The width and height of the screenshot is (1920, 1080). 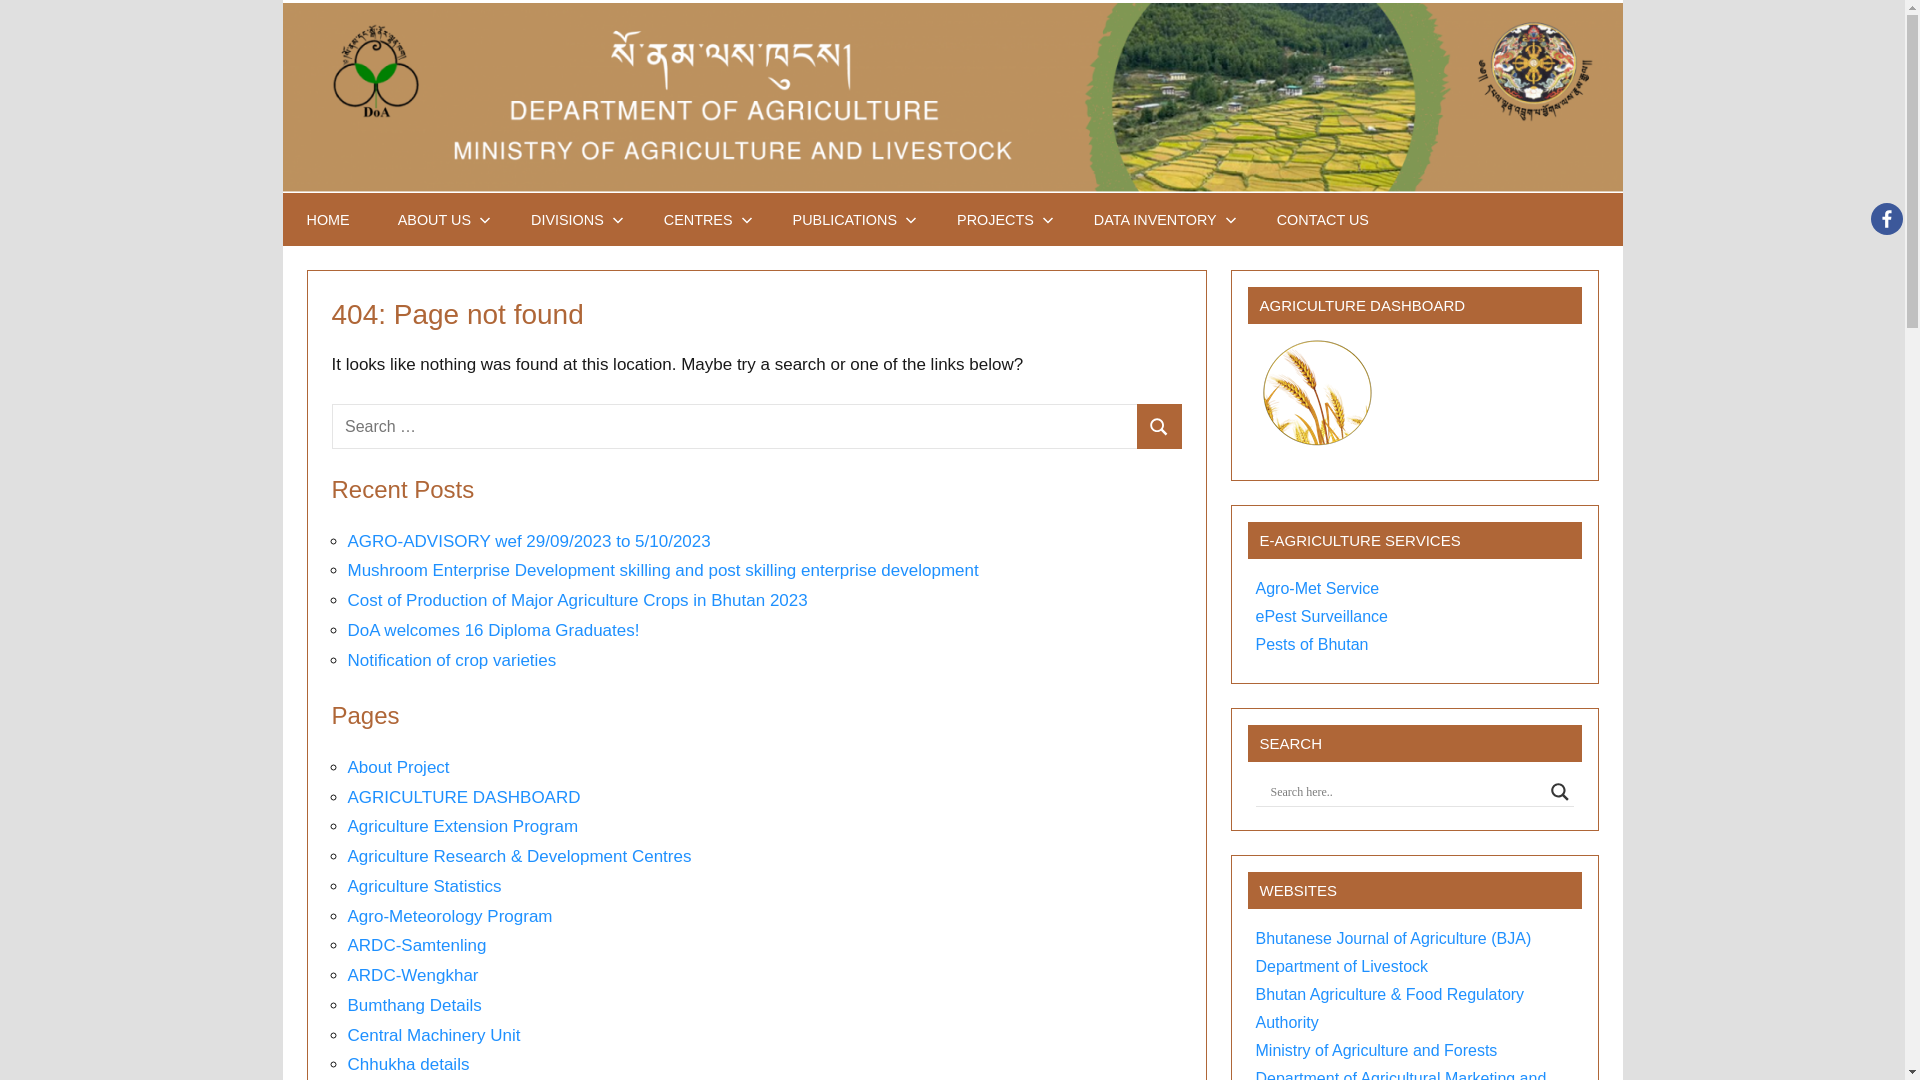 I want to click on Agriculture Extension Program, so click(x=464, y=826).